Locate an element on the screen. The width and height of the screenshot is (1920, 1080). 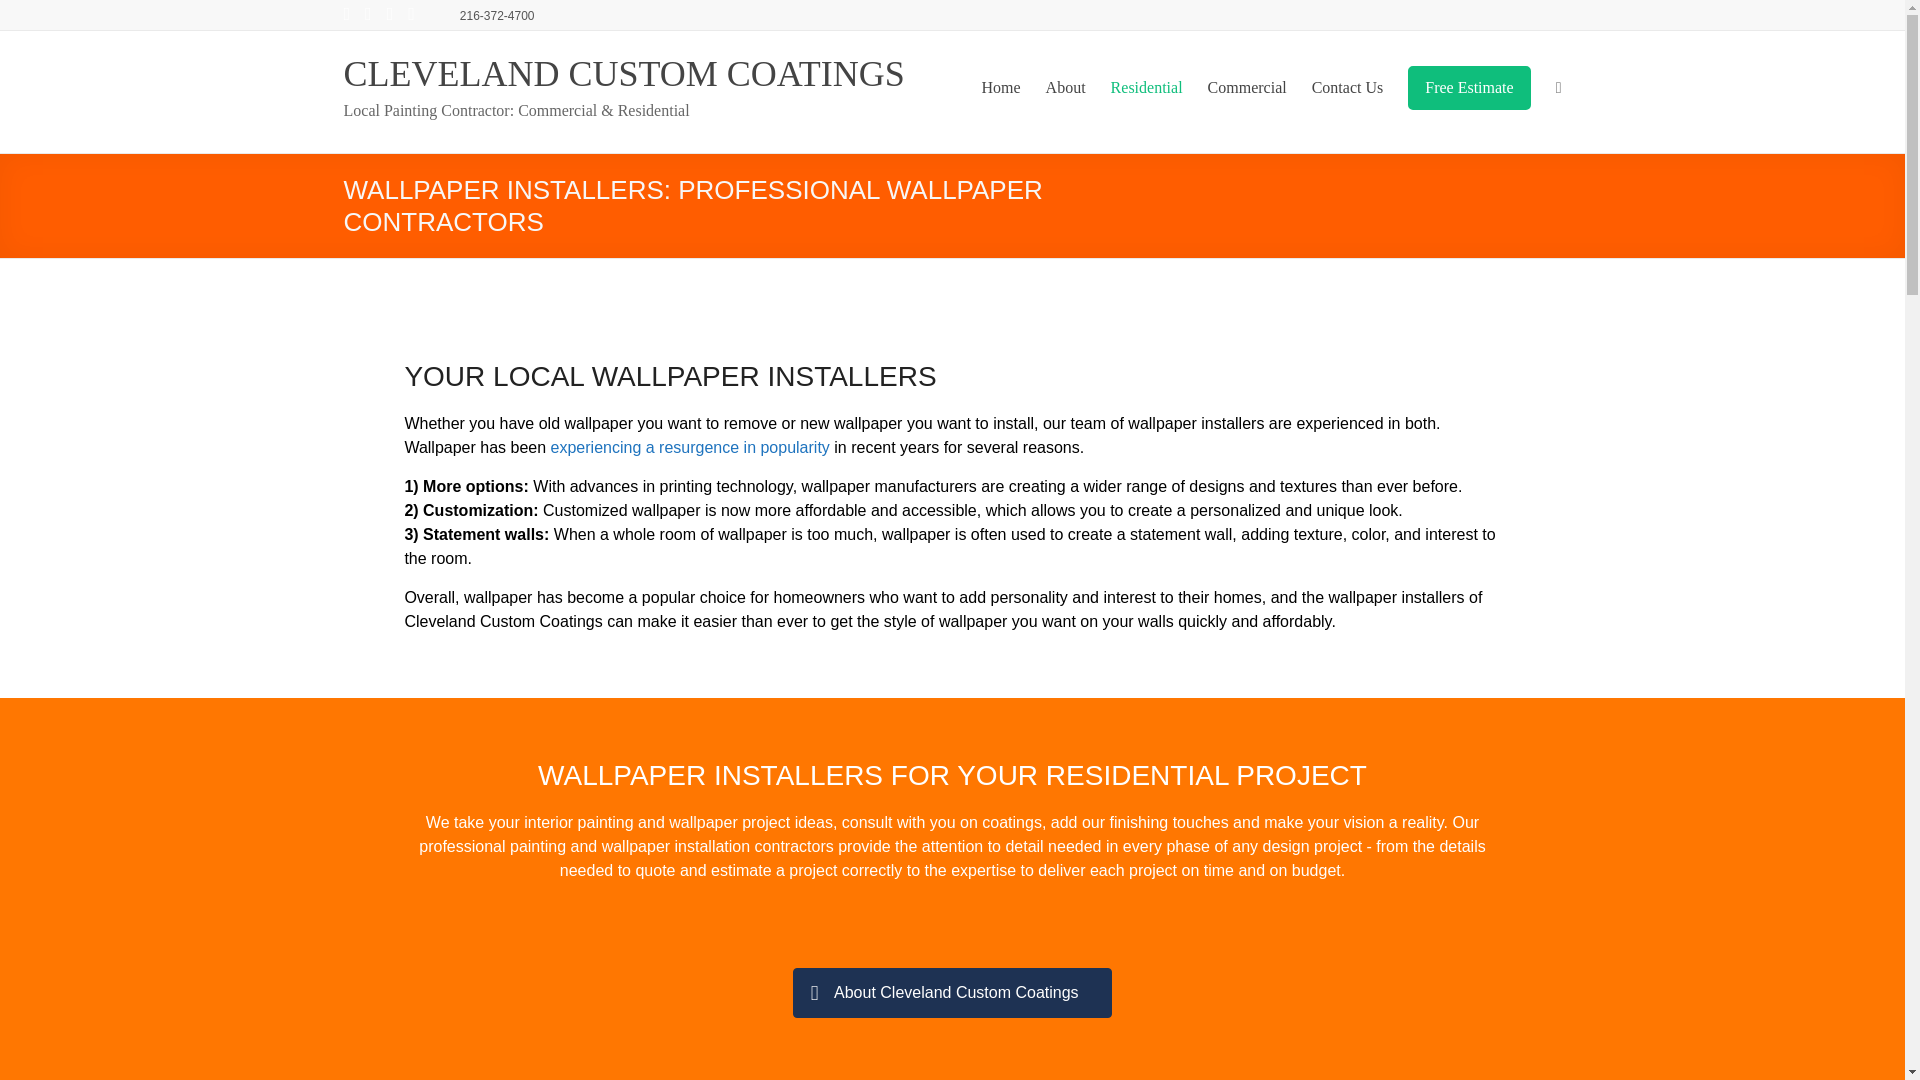
Cleveland Custom Coatings is located at coordinates (624, 74).